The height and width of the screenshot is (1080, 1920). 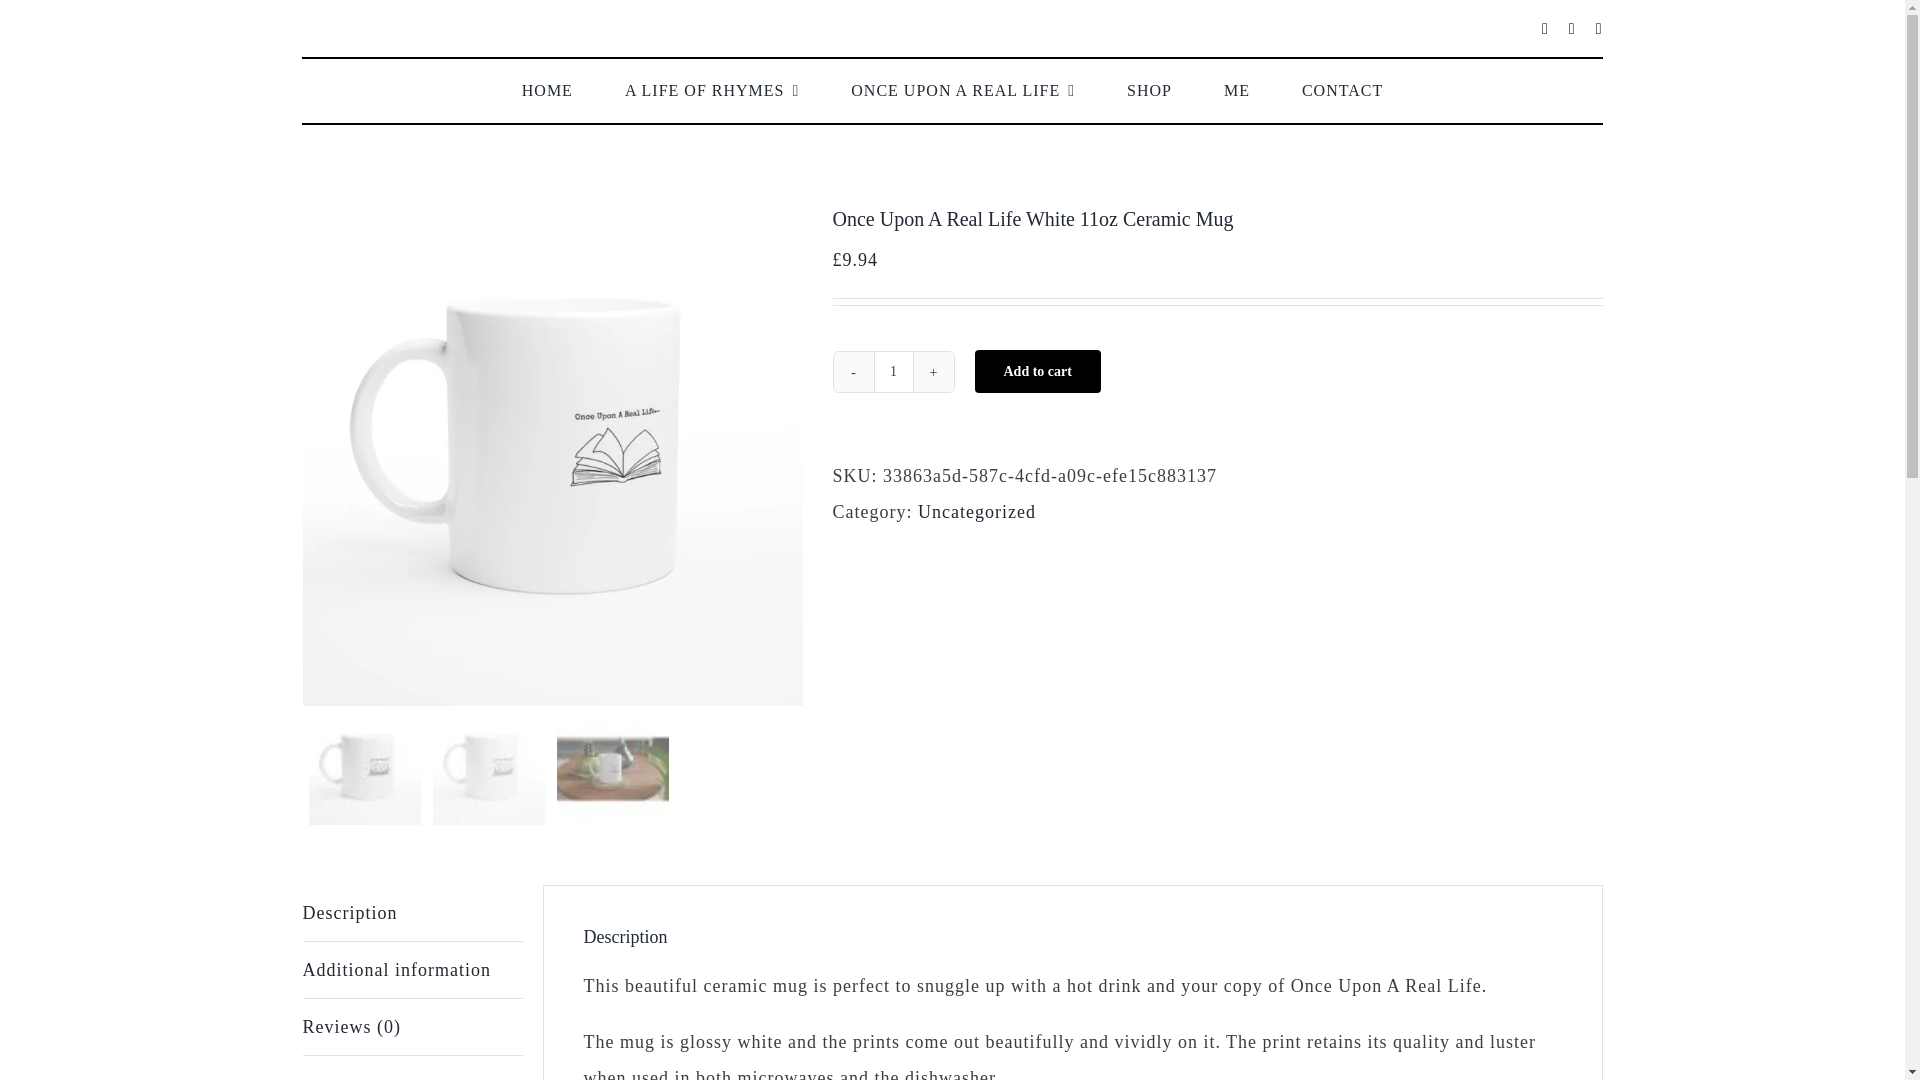 What do you see at coordinates (893, 372) in the screenshot?
I see `1` at bounding box center [893, 372].